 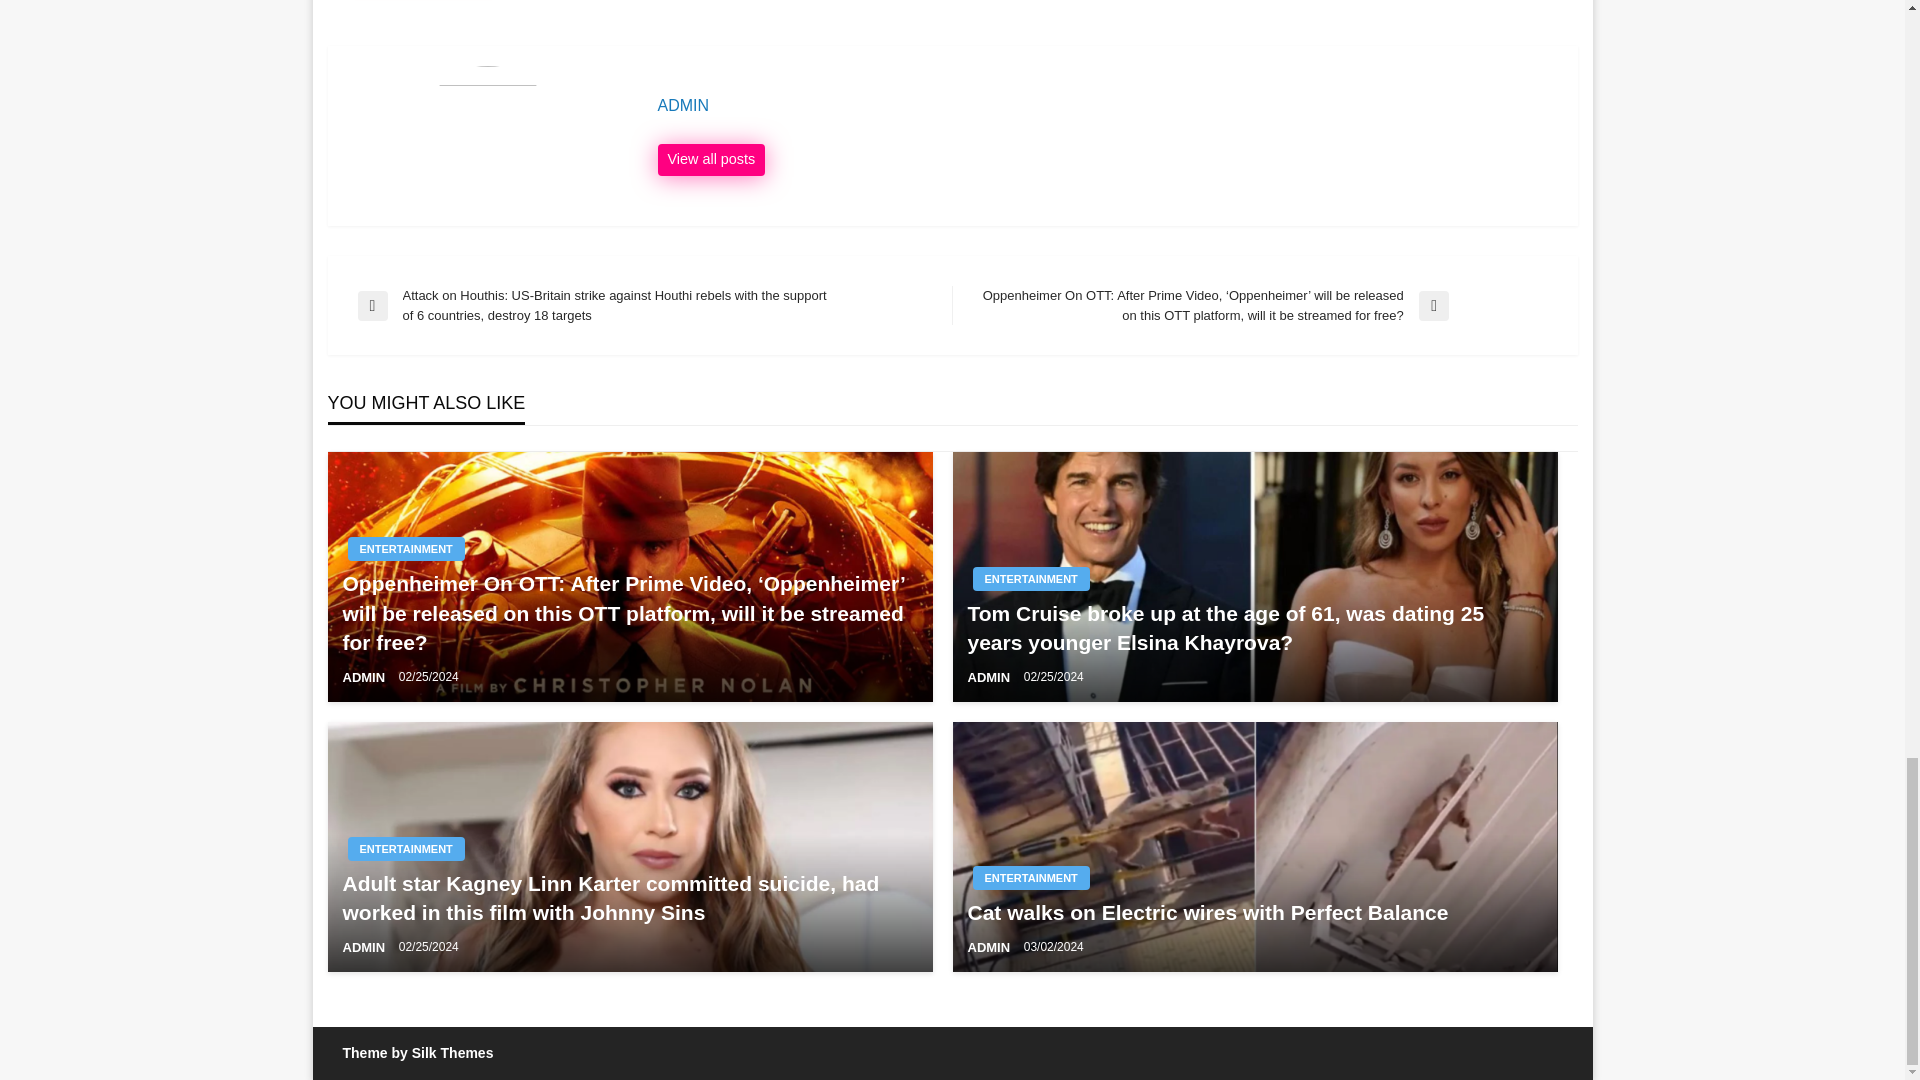 I want to click on ADMIN, so click(x=364, y=676).